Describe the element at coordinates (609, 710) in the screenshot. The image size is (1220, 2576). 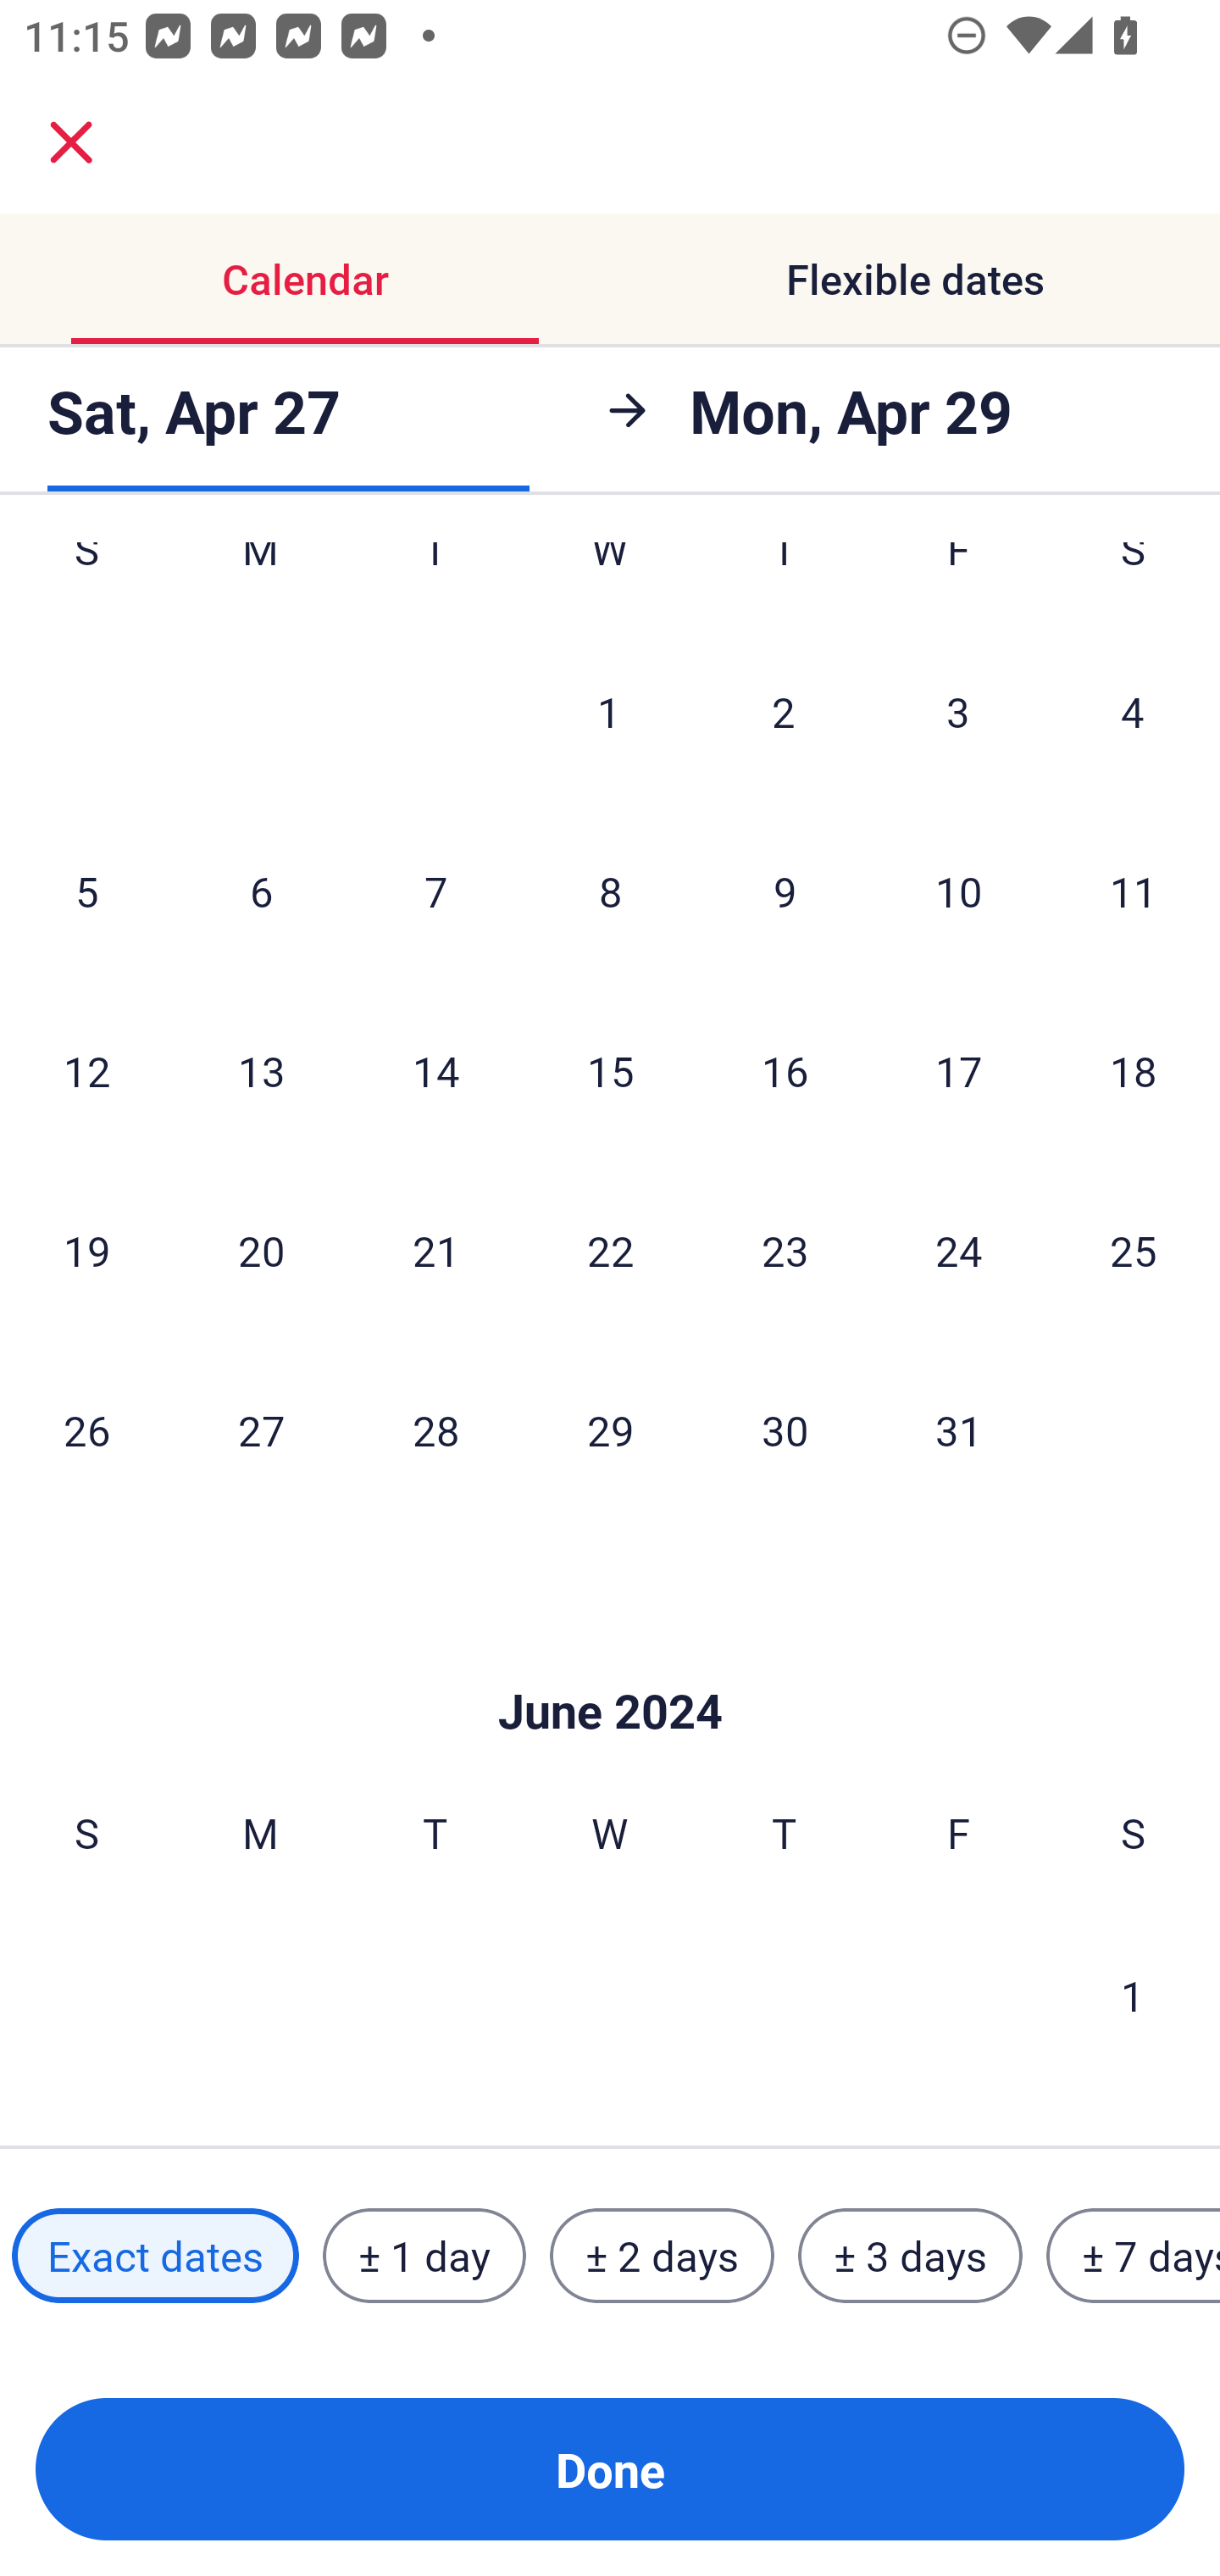
I see `1 Wednesday, May 1, 2024` at that location.